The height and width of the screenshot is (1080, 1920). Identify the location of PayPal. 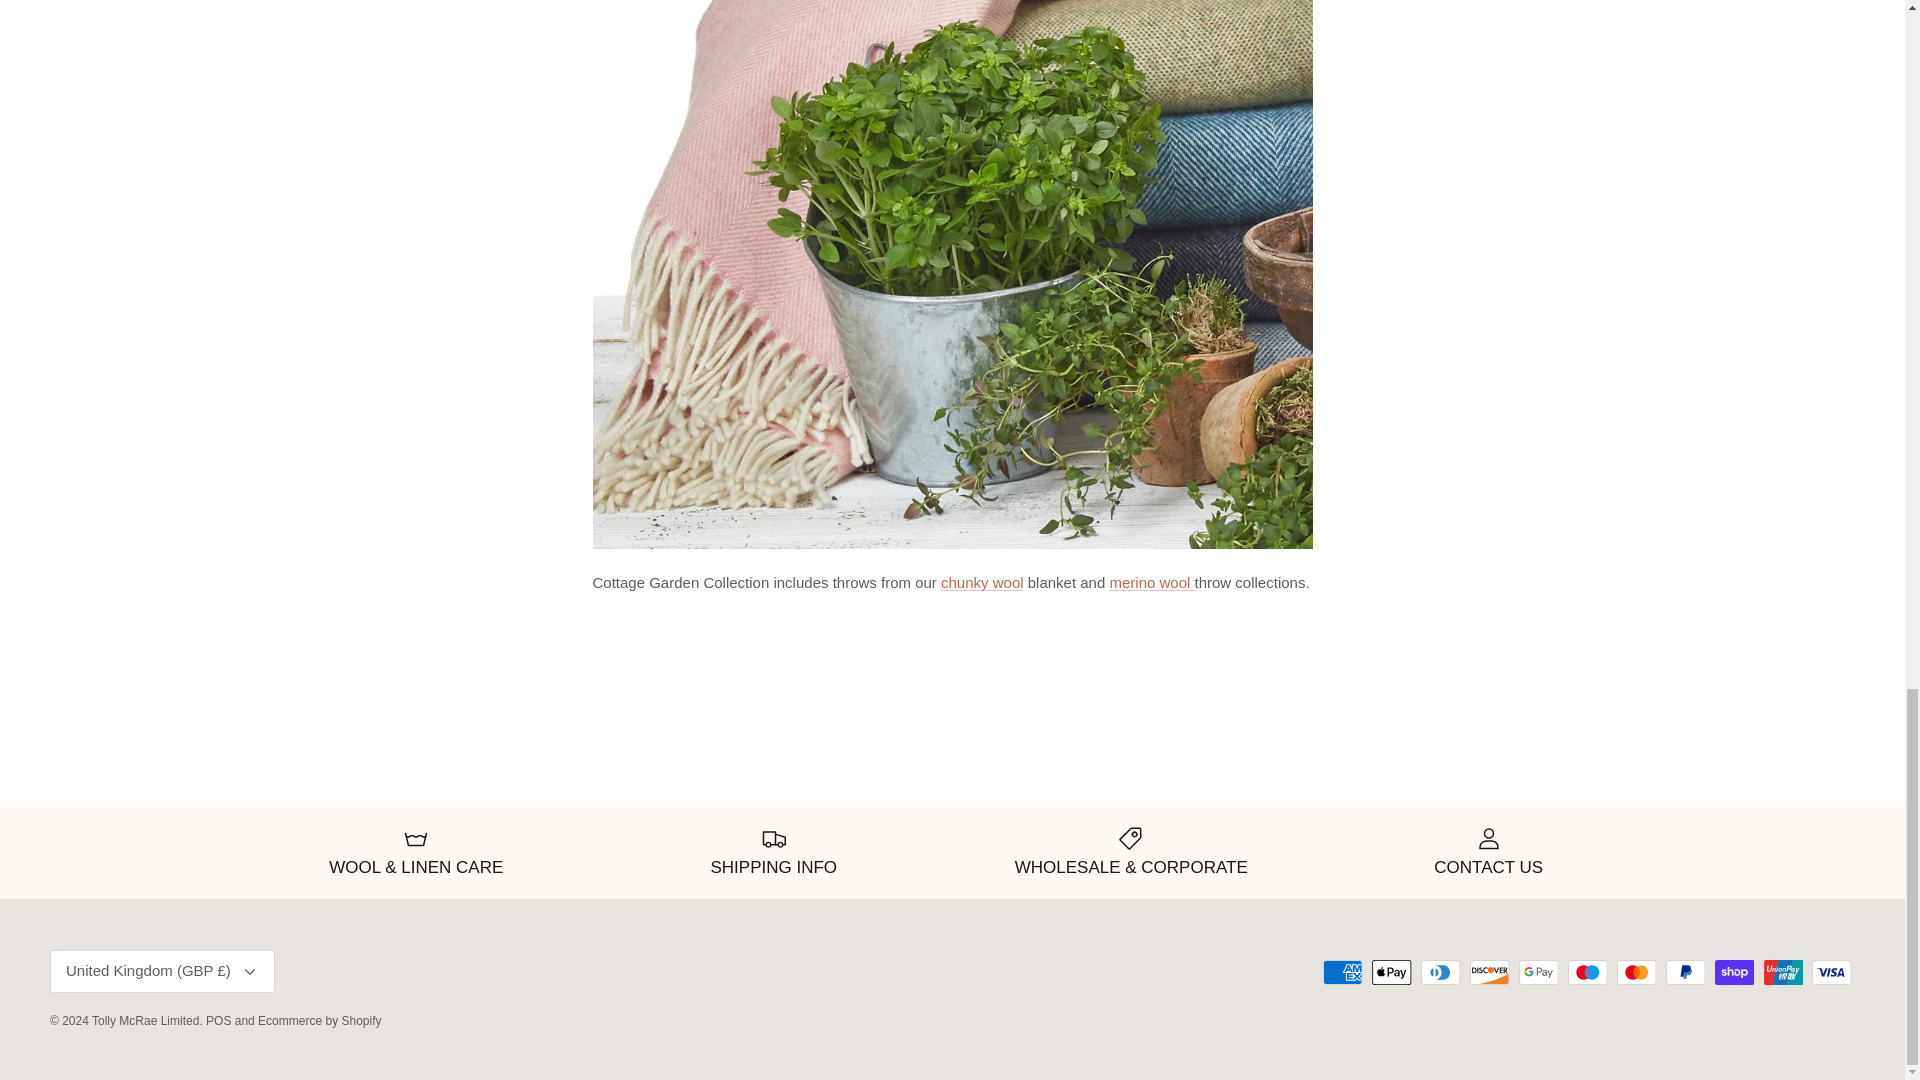
(1685, 972).